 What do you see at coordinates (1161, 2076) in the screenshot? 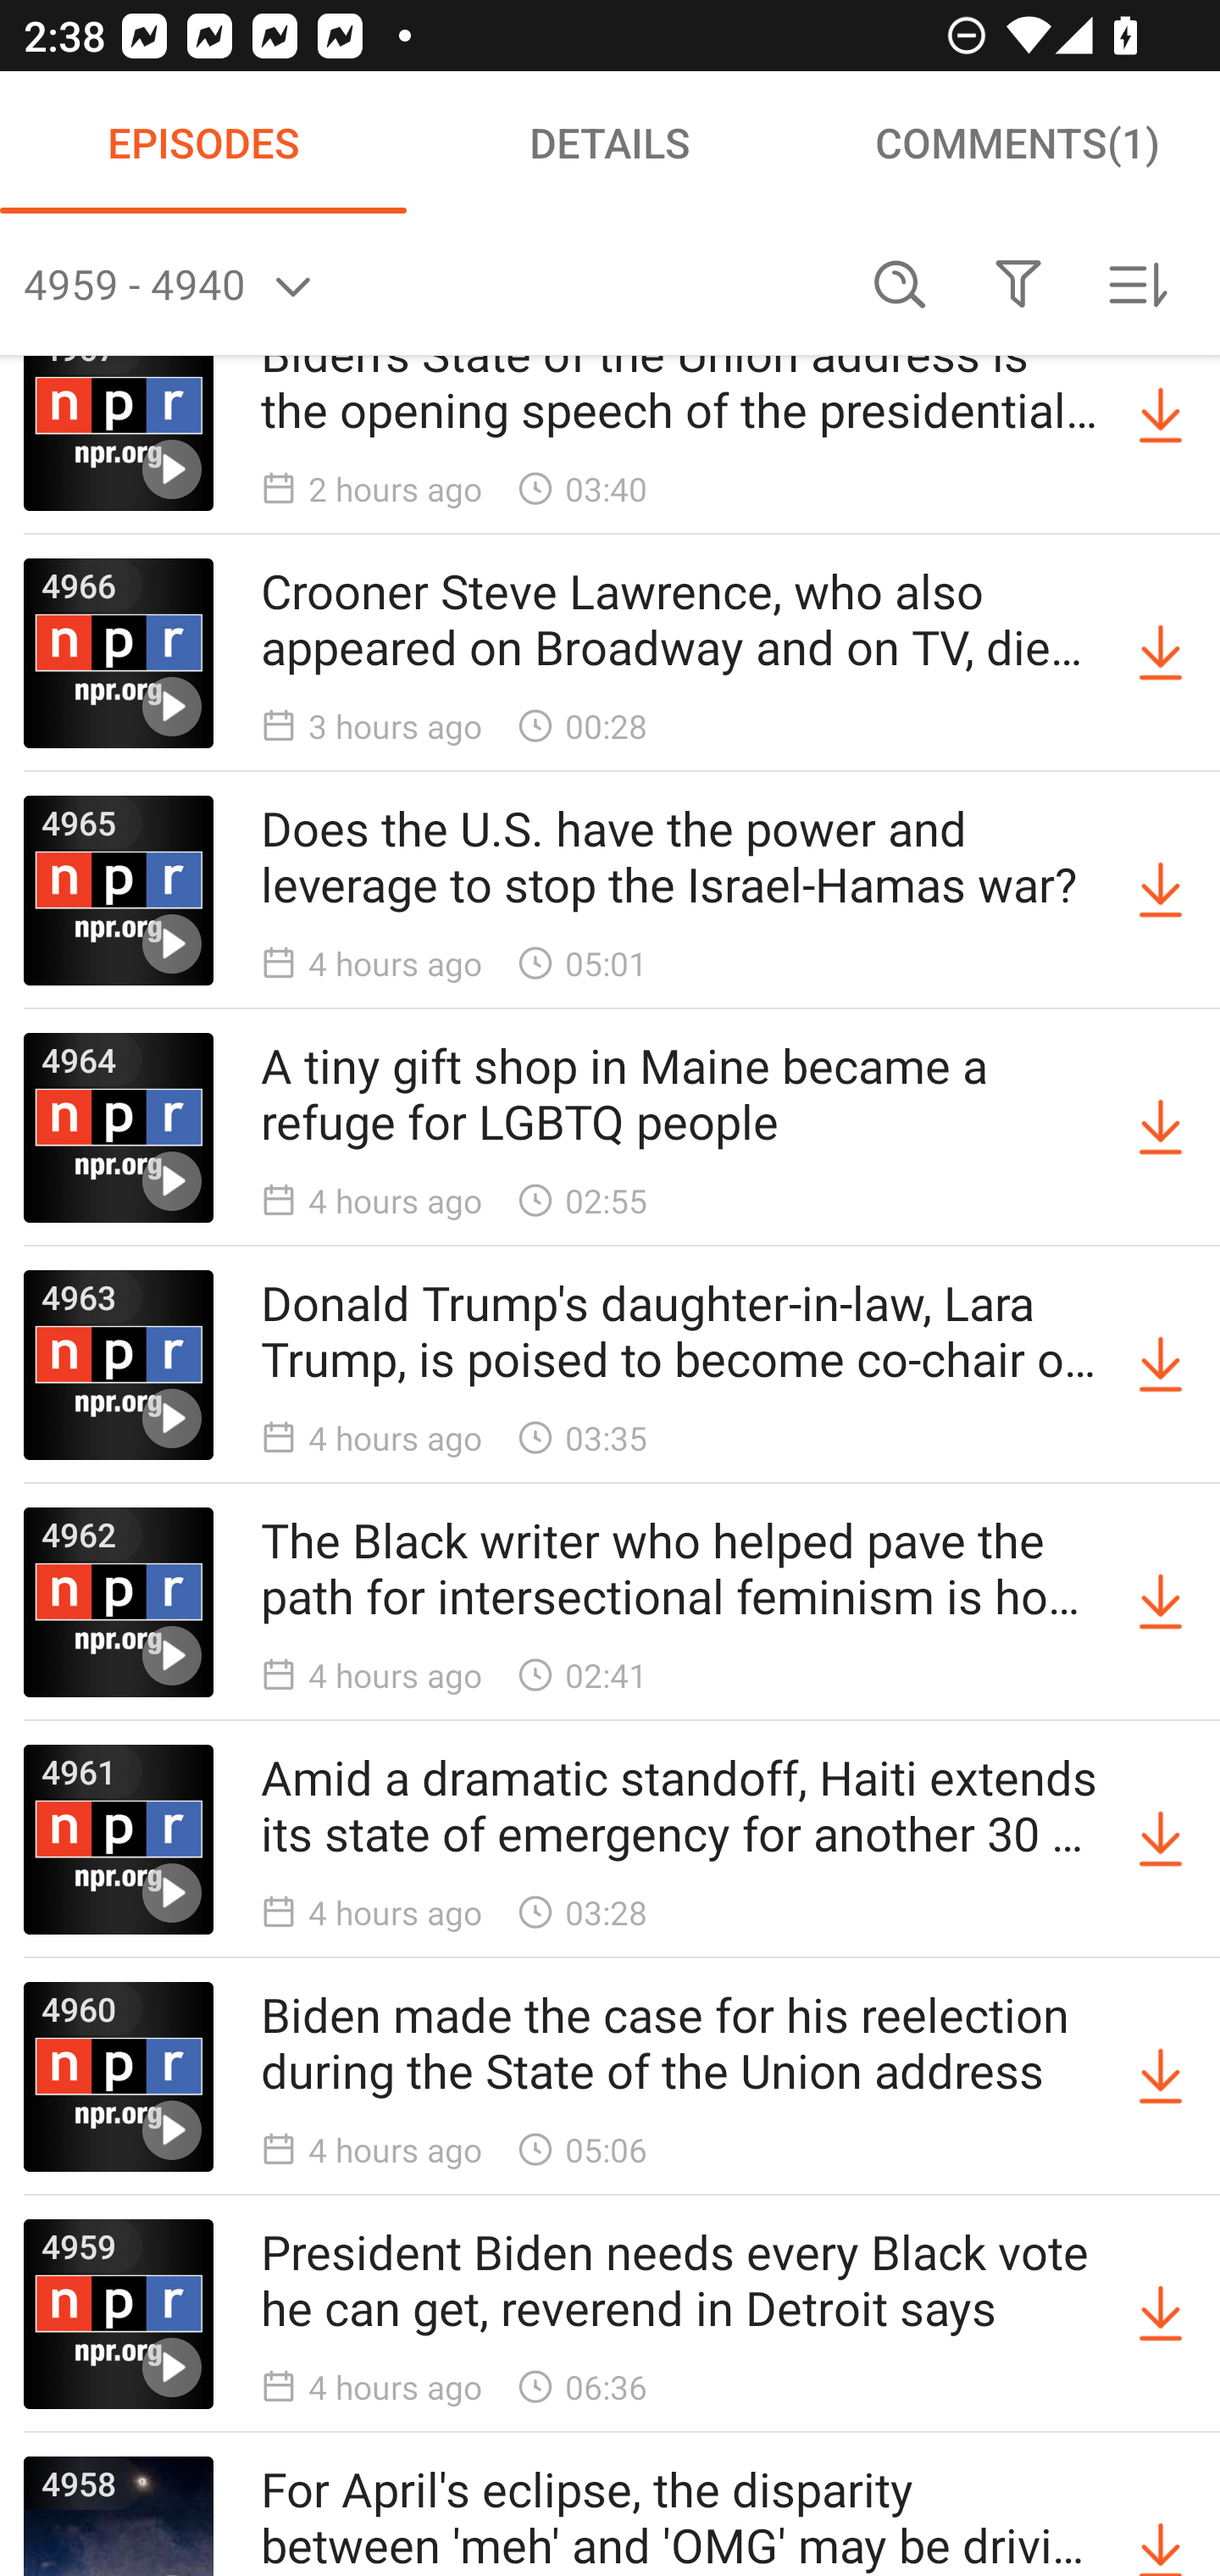
I see `Download` at bounding box center [1161, 2076].